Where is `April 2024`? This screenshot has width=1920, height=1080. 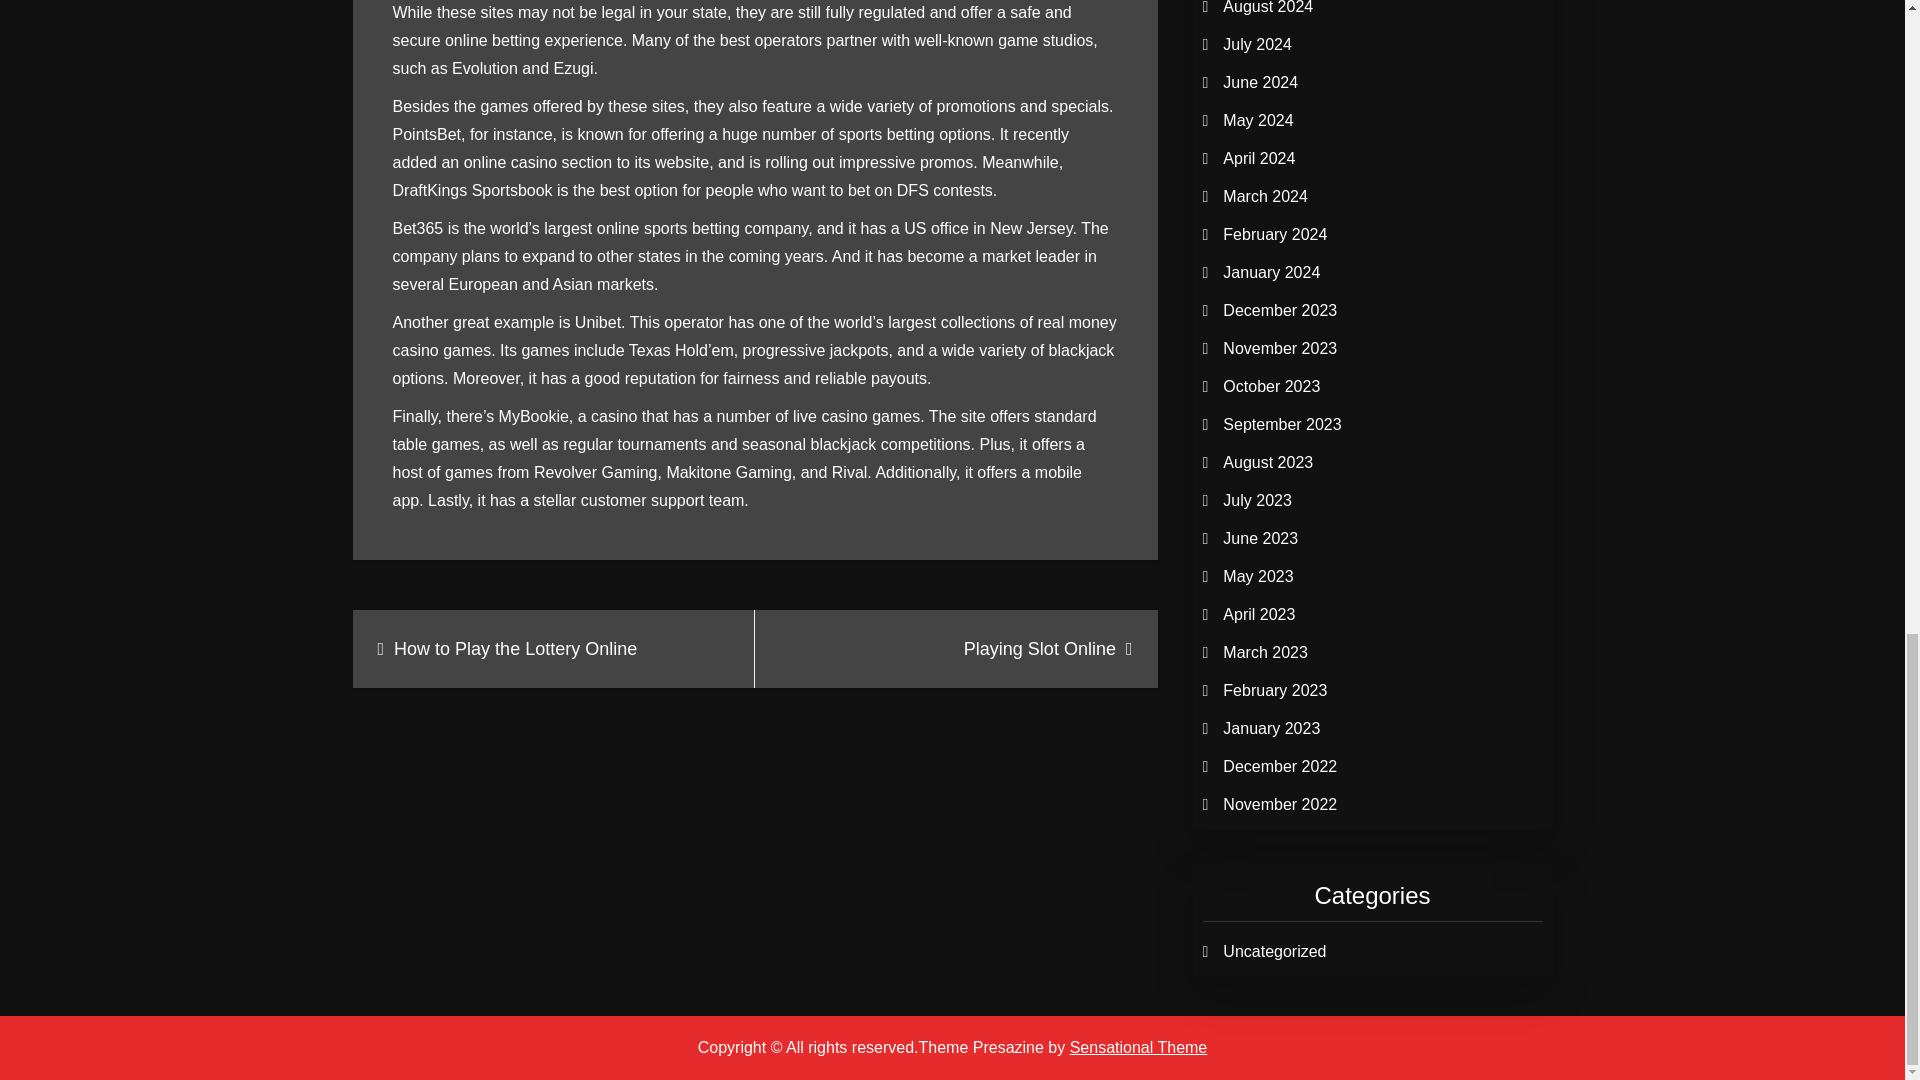
April 2024 is located at coordinates (1258, 158).